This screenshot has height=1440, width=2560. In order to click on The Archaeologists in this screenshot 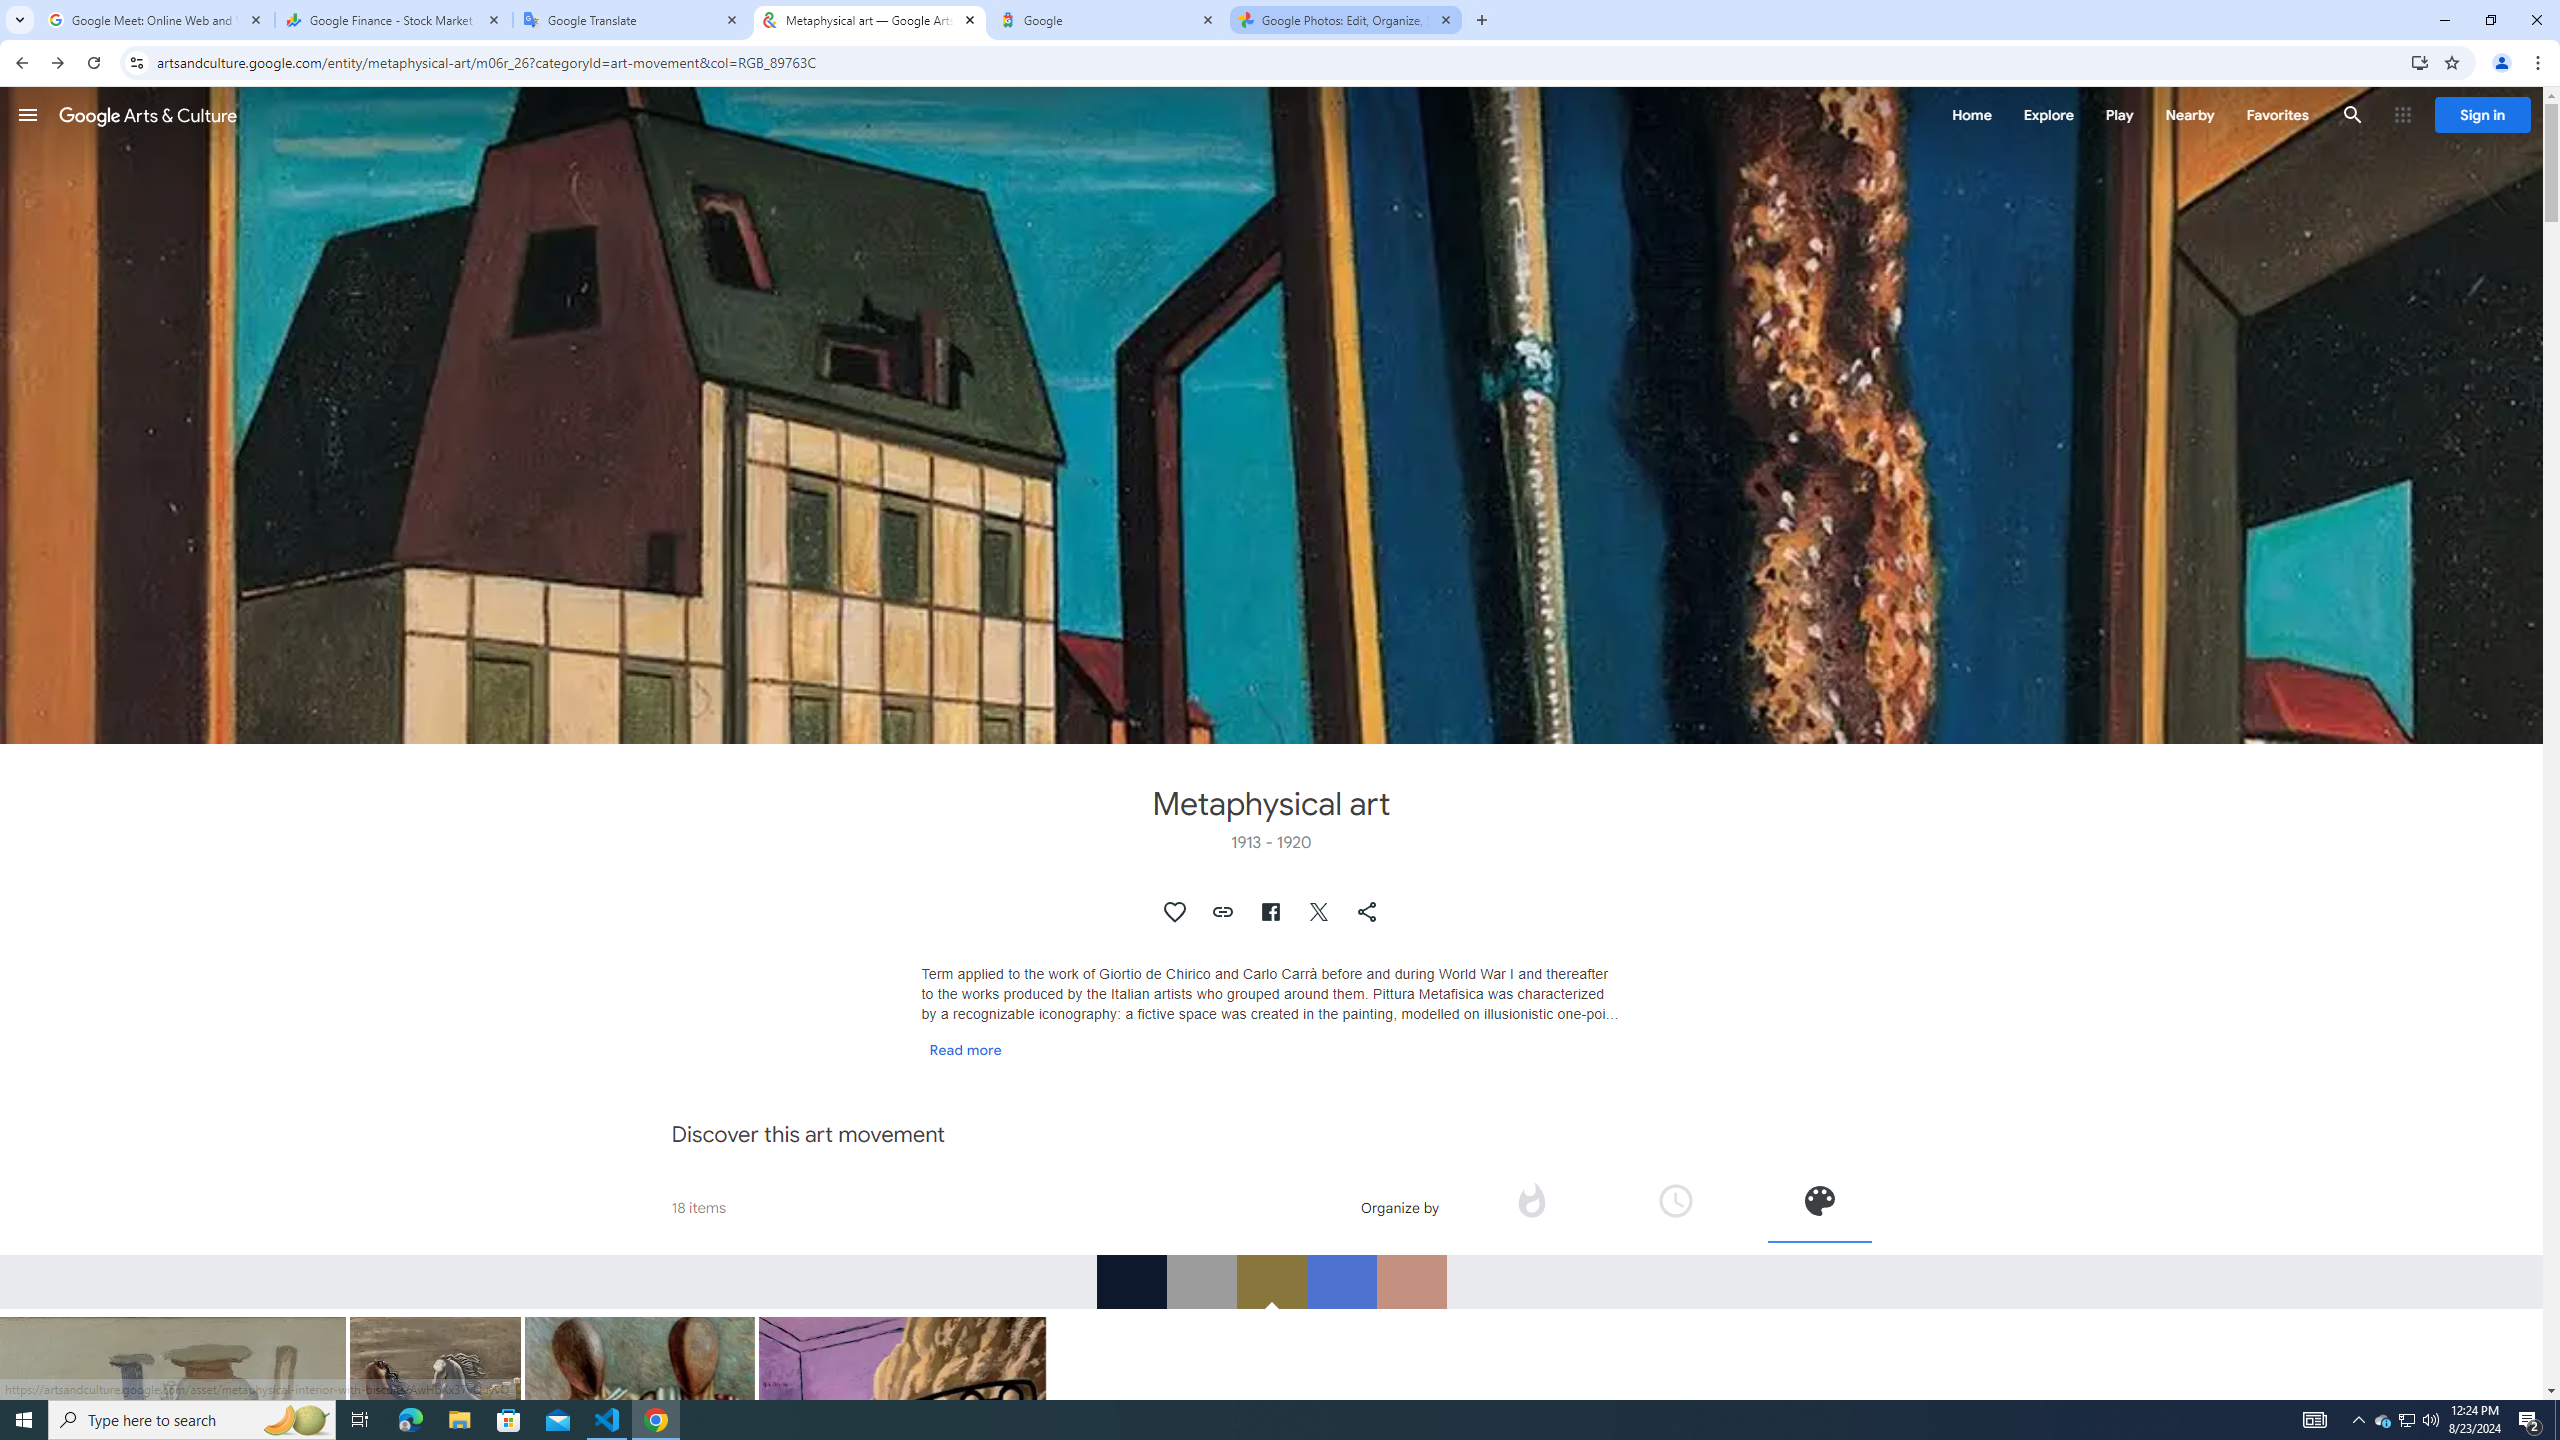, I will do `click(640, 1446)`.